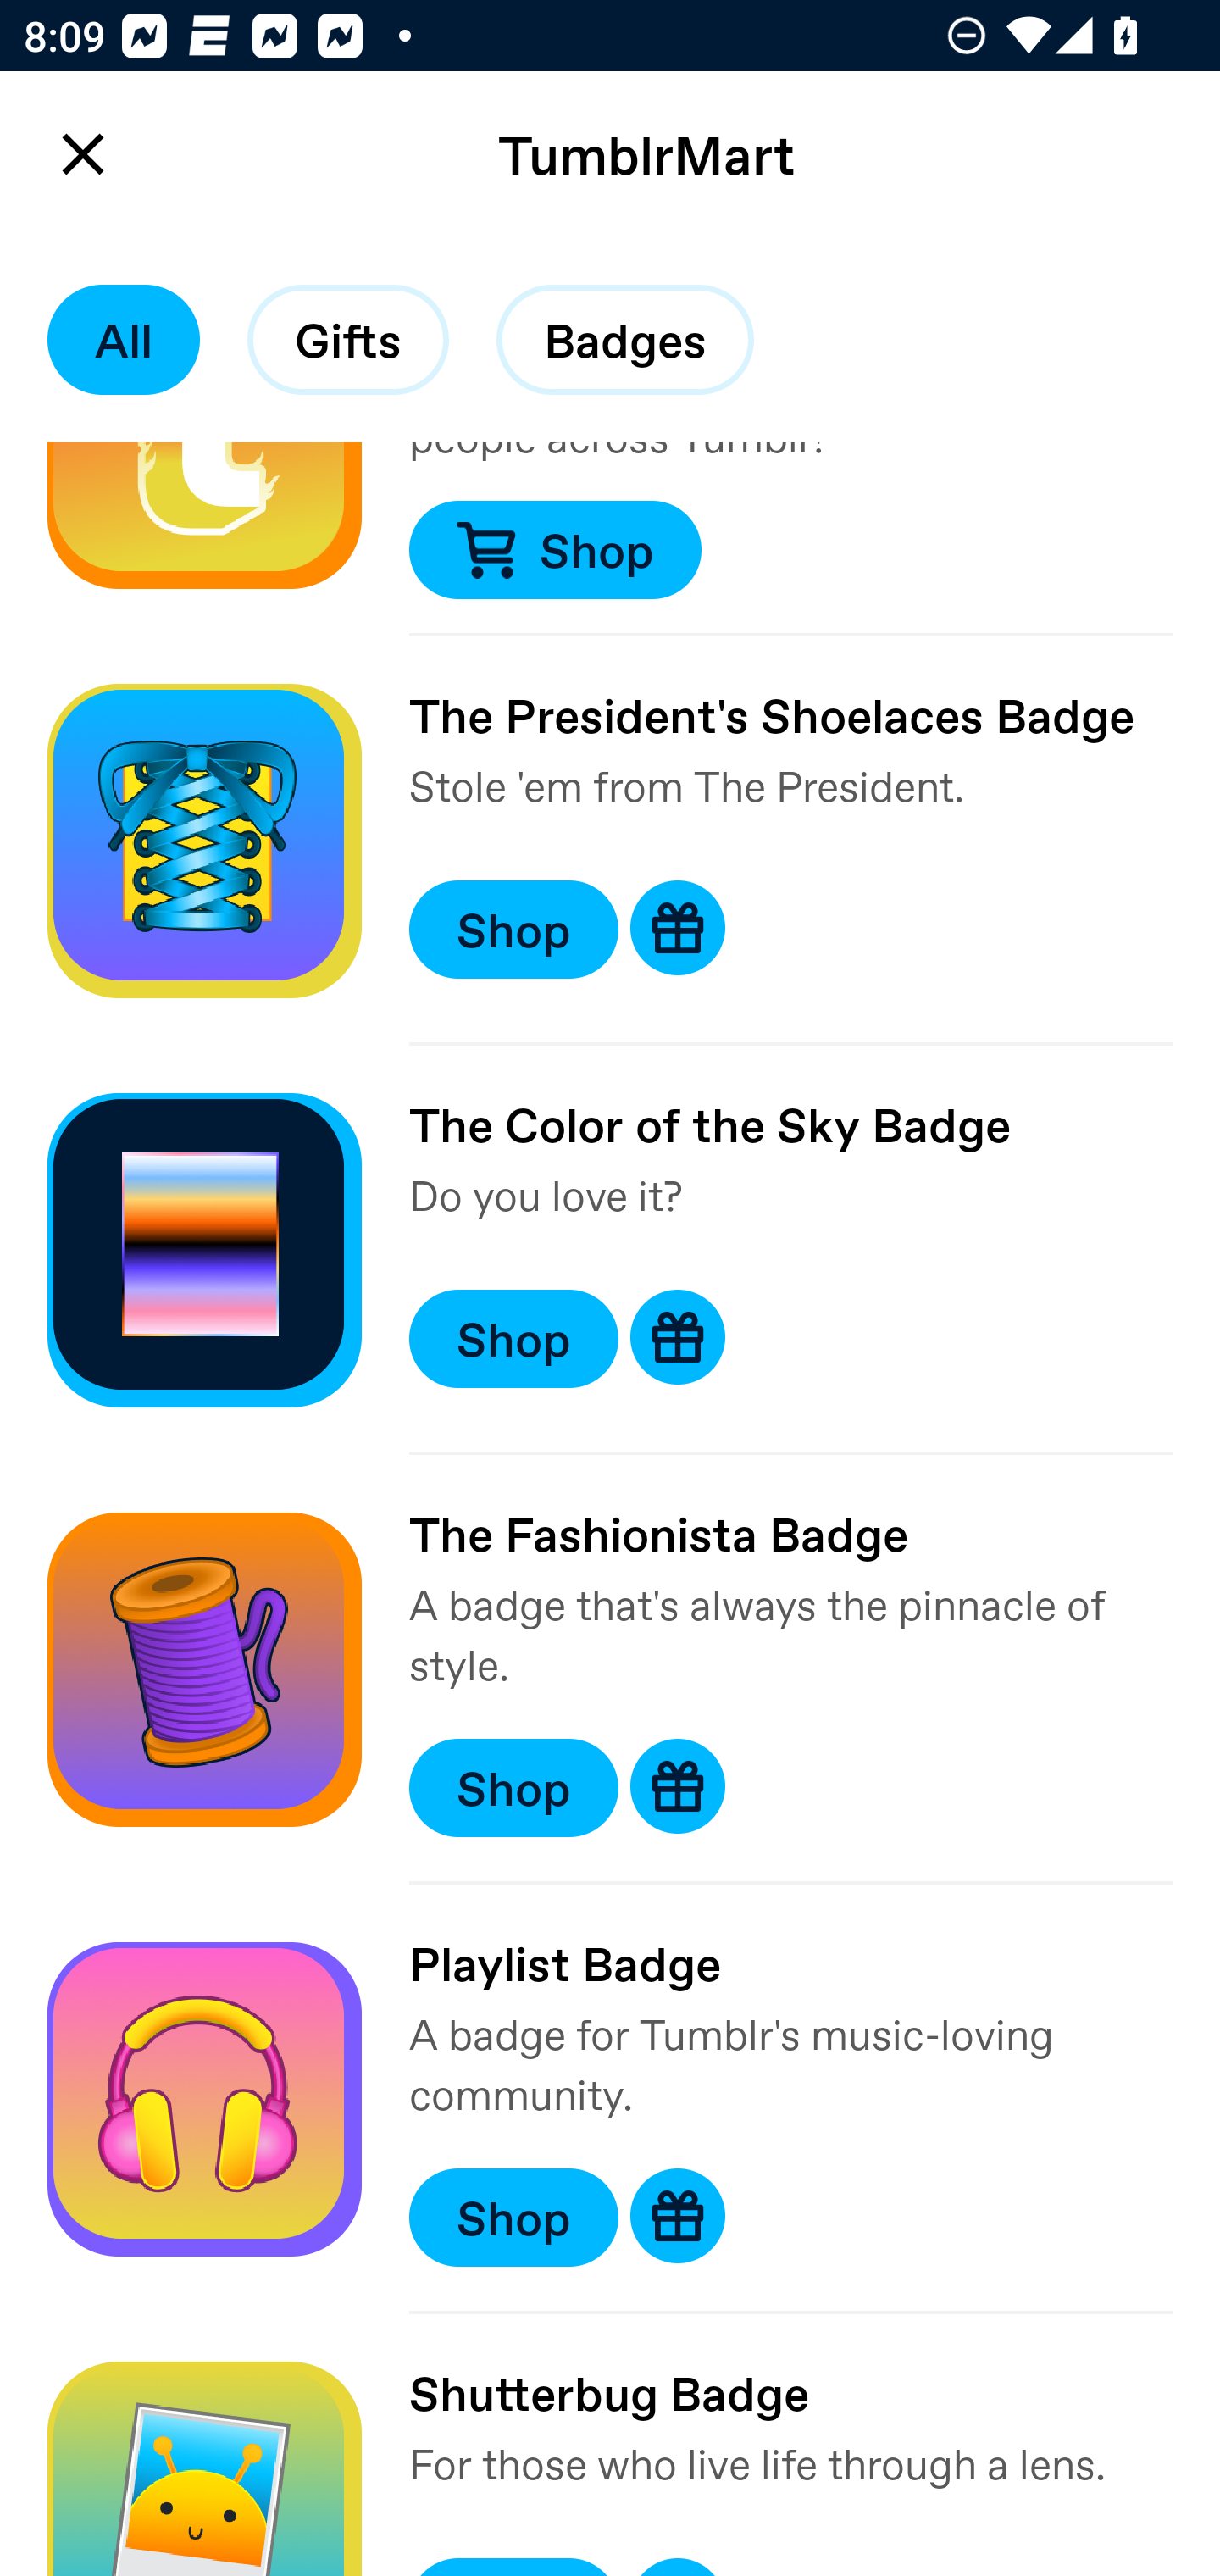 This screenshot has height=2576, width=1220. Describe the element at coordinates (625, 340) in the screenshot. I see `Badges` at that location.